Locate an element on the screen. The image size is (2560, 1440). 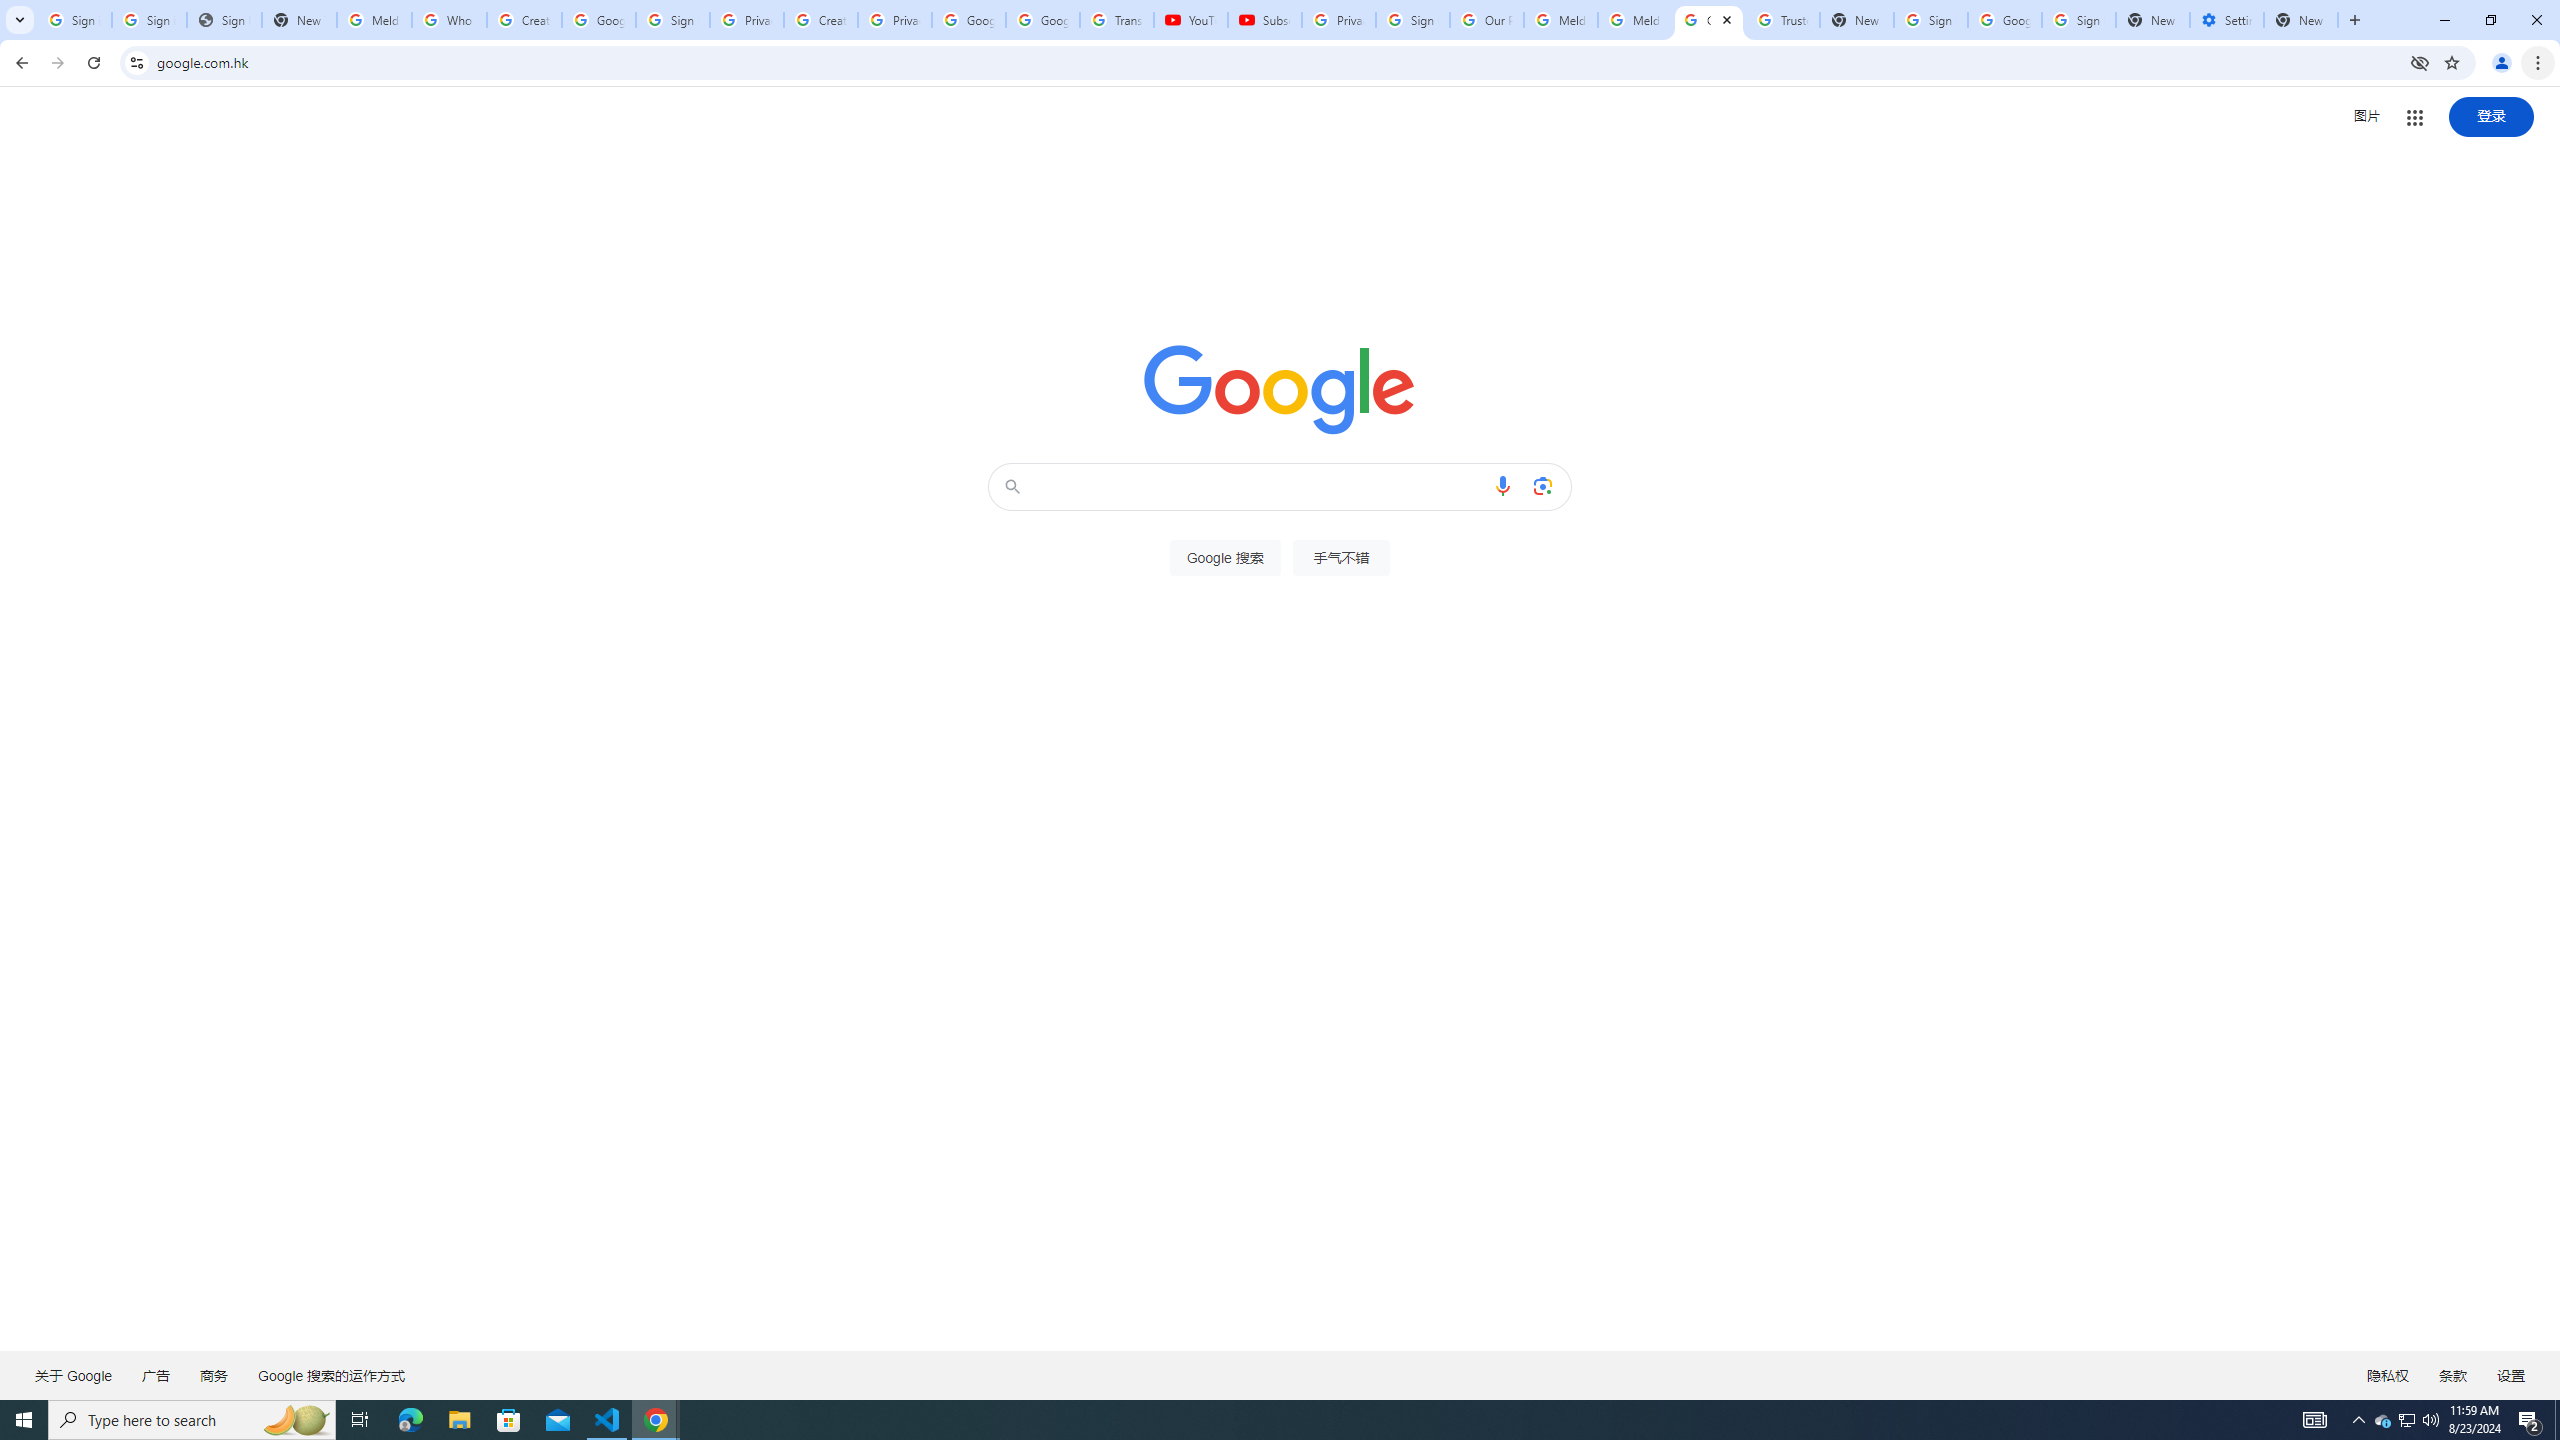
New Tab is located at coordinates (2301, 20).